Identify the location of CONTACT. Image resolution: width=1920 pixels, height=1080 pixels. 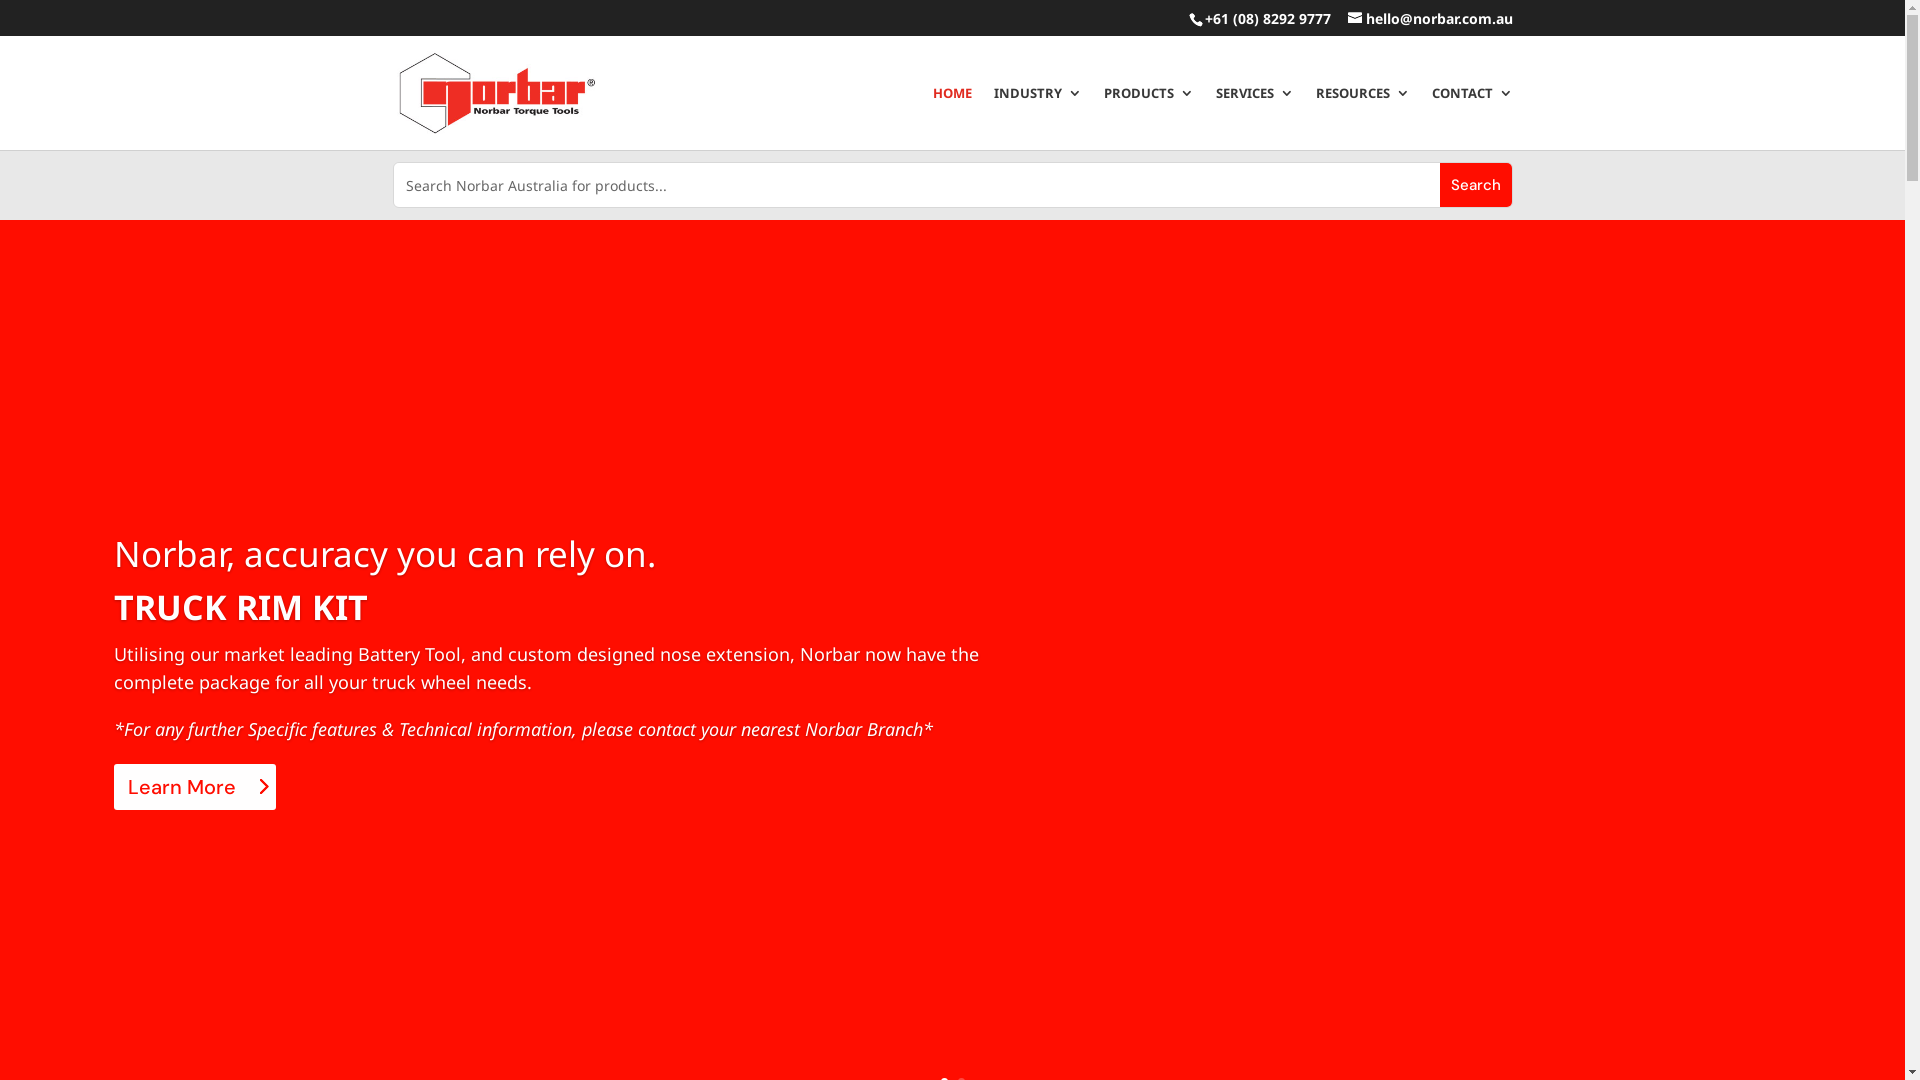
(1472, 118).